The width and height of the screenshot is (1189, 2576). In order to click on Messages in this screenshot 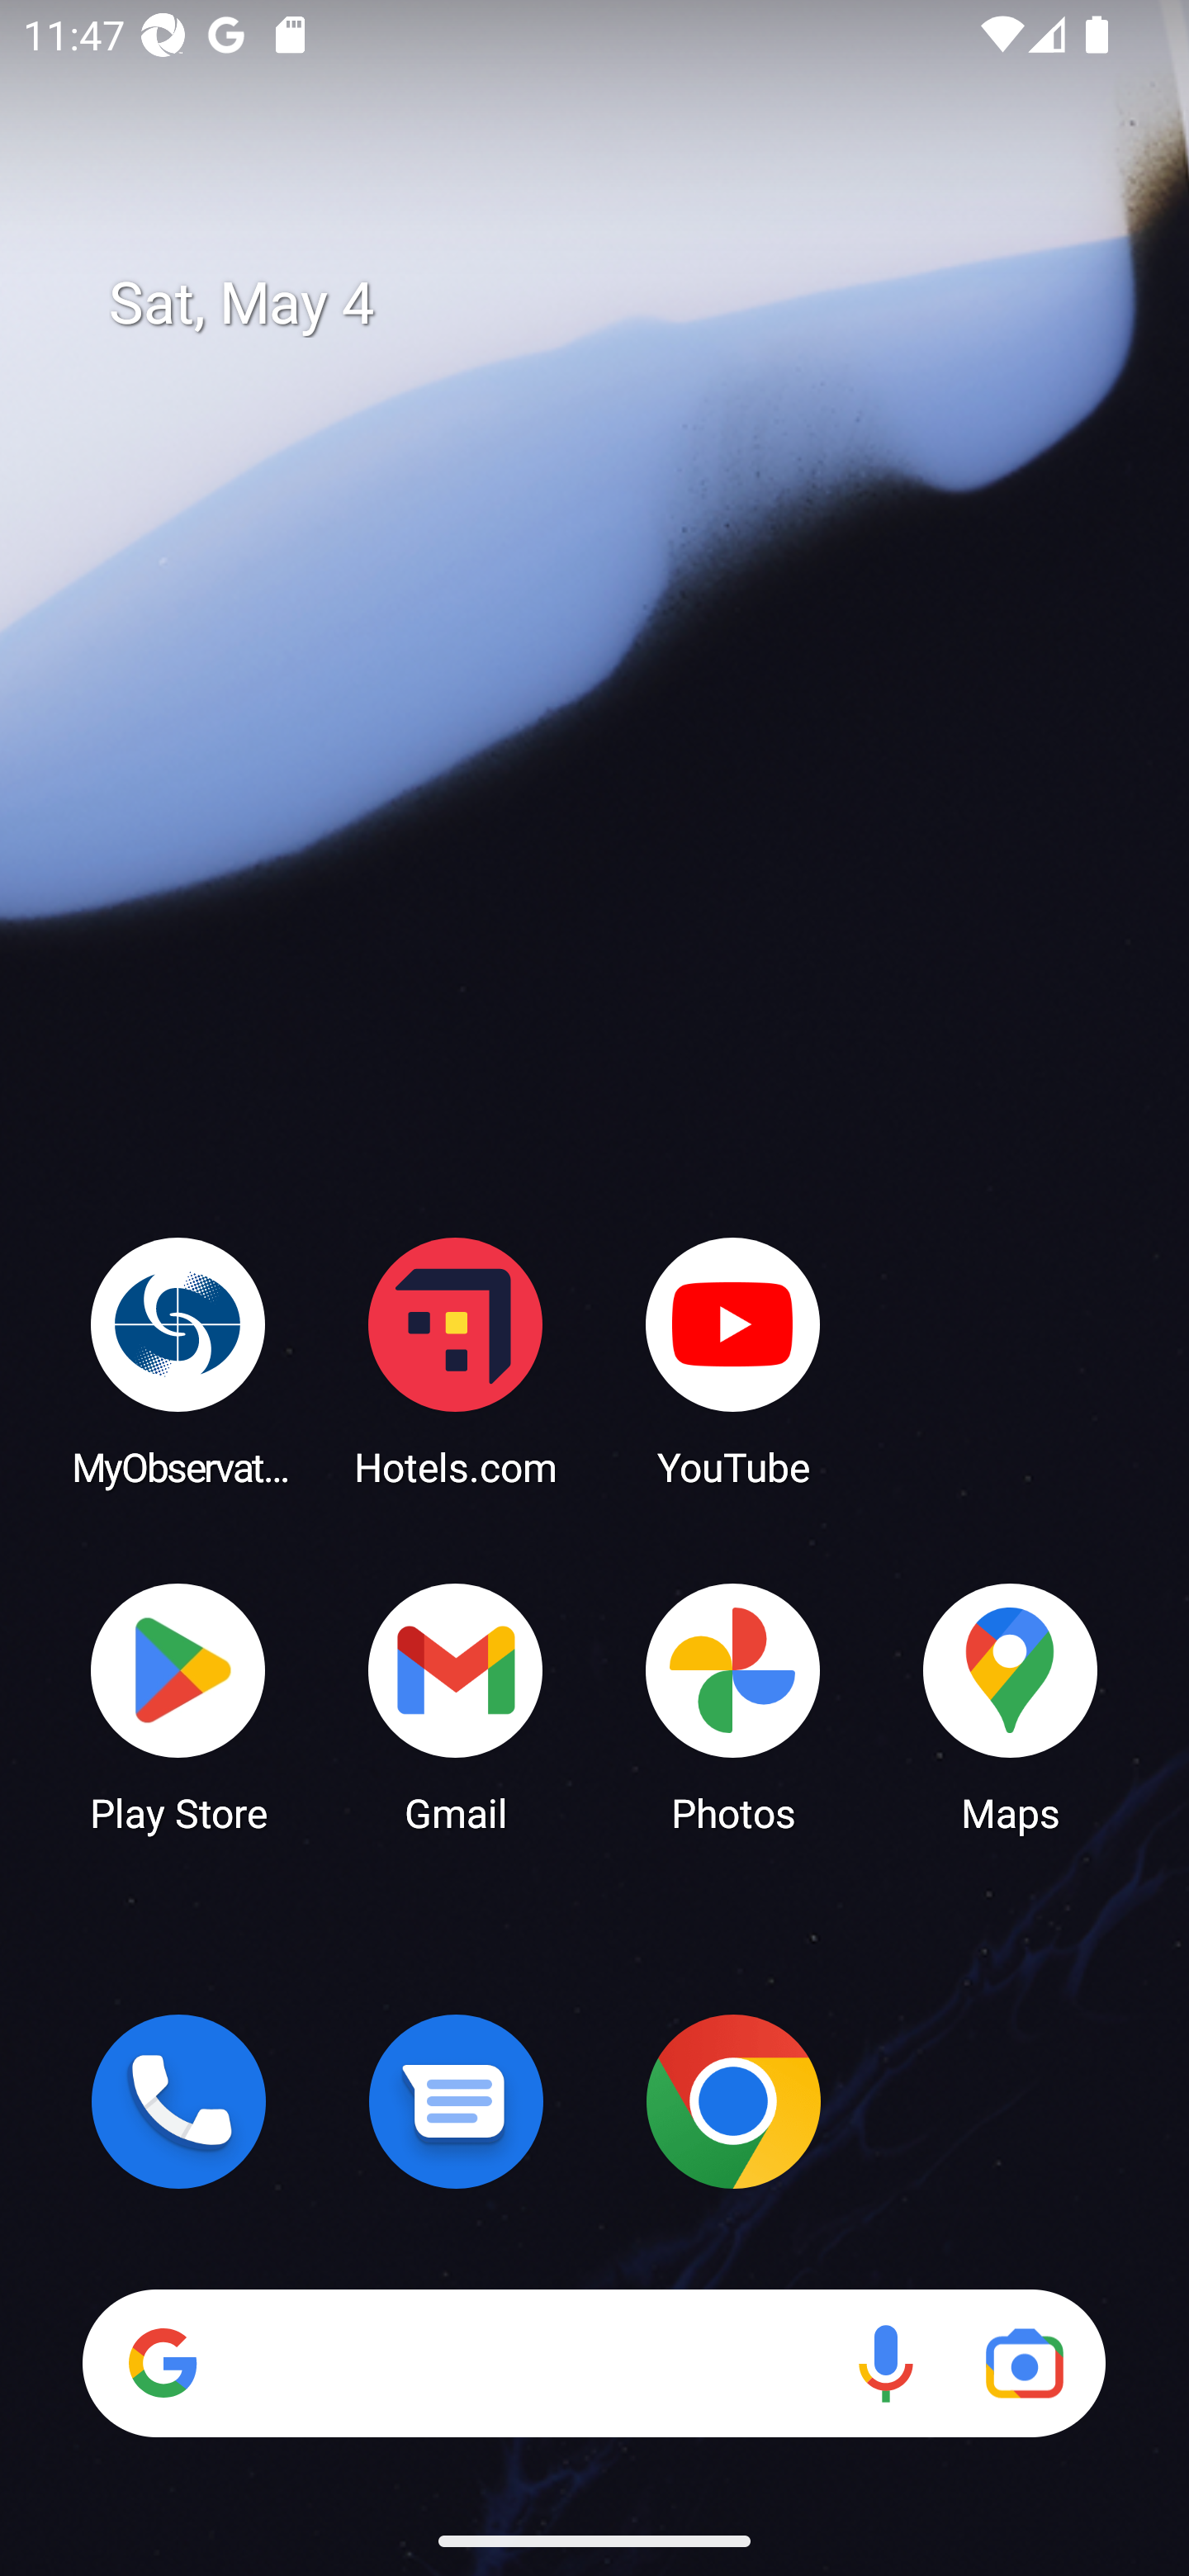, I will do `click(456, 2101)`.